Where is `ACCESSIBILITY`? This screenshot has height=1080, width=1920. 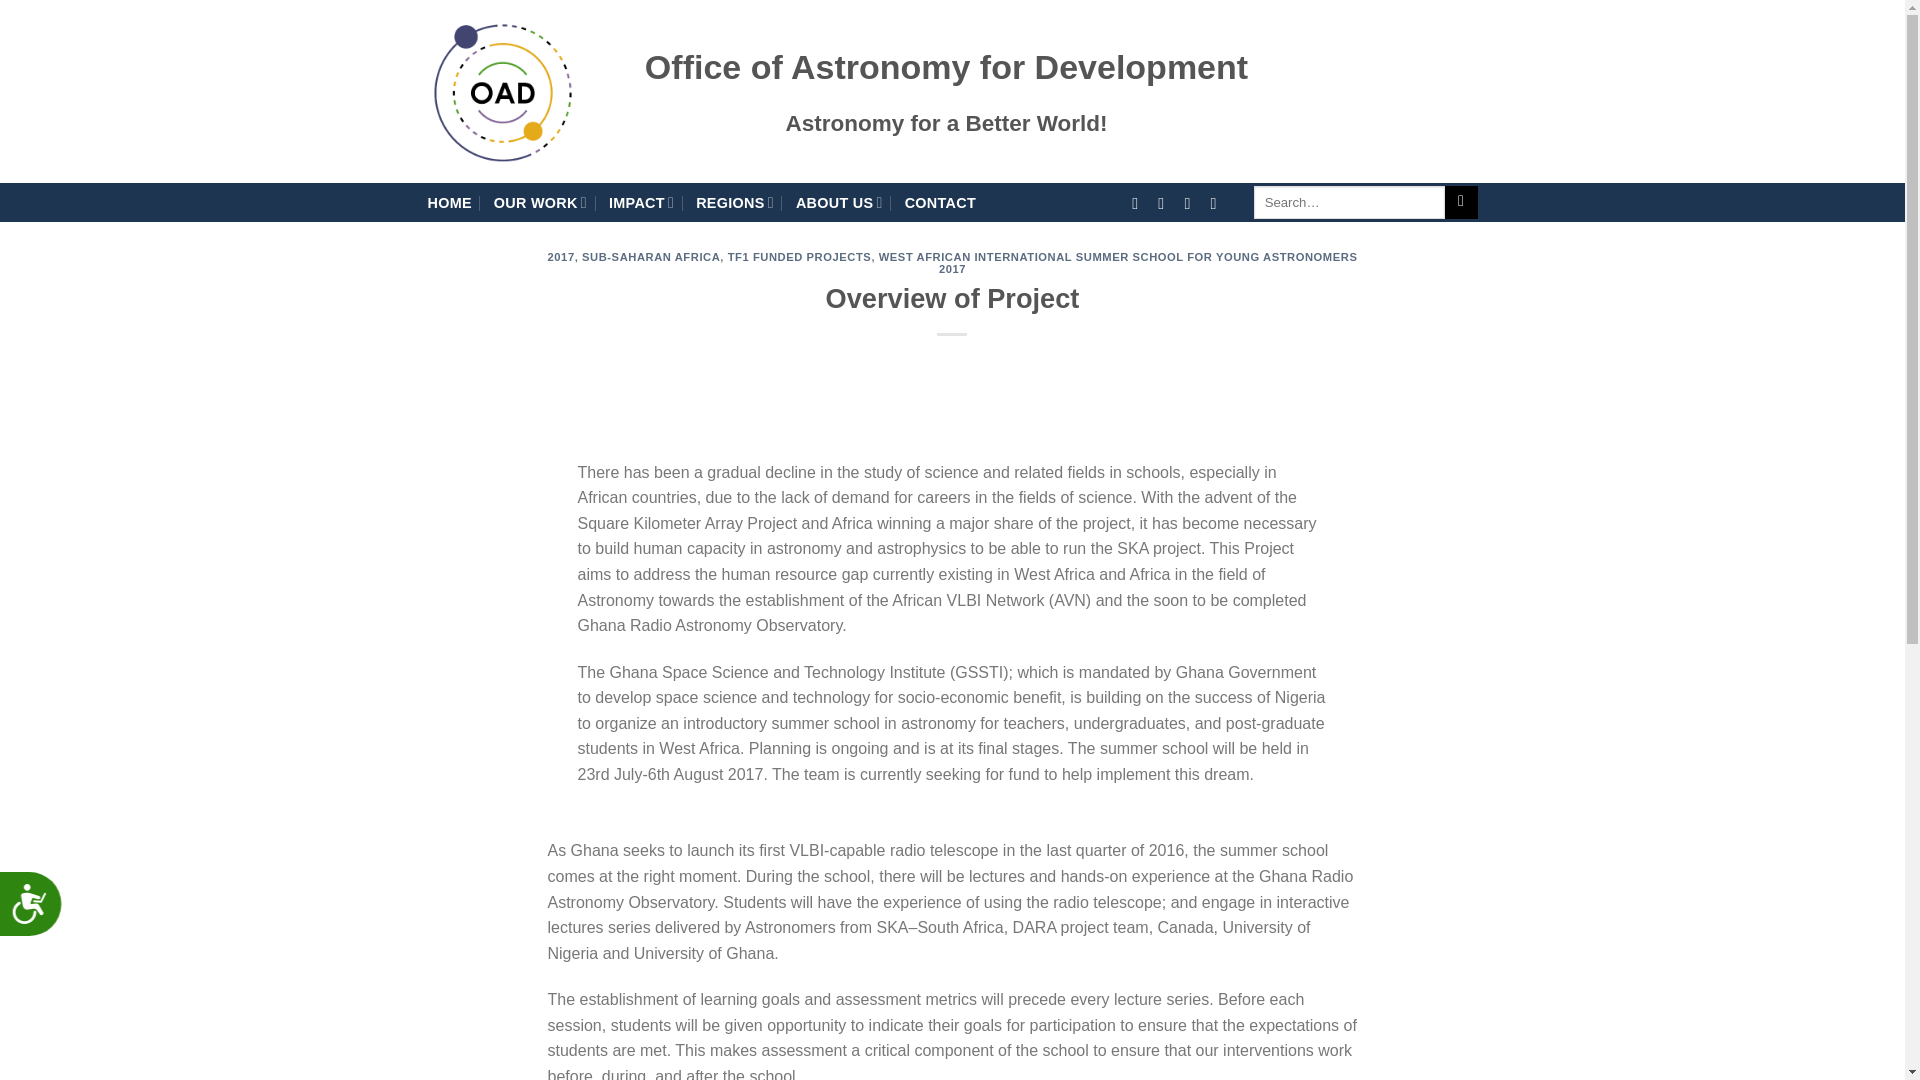
ACCESSIBILITY is located at coordinates (38, 911).